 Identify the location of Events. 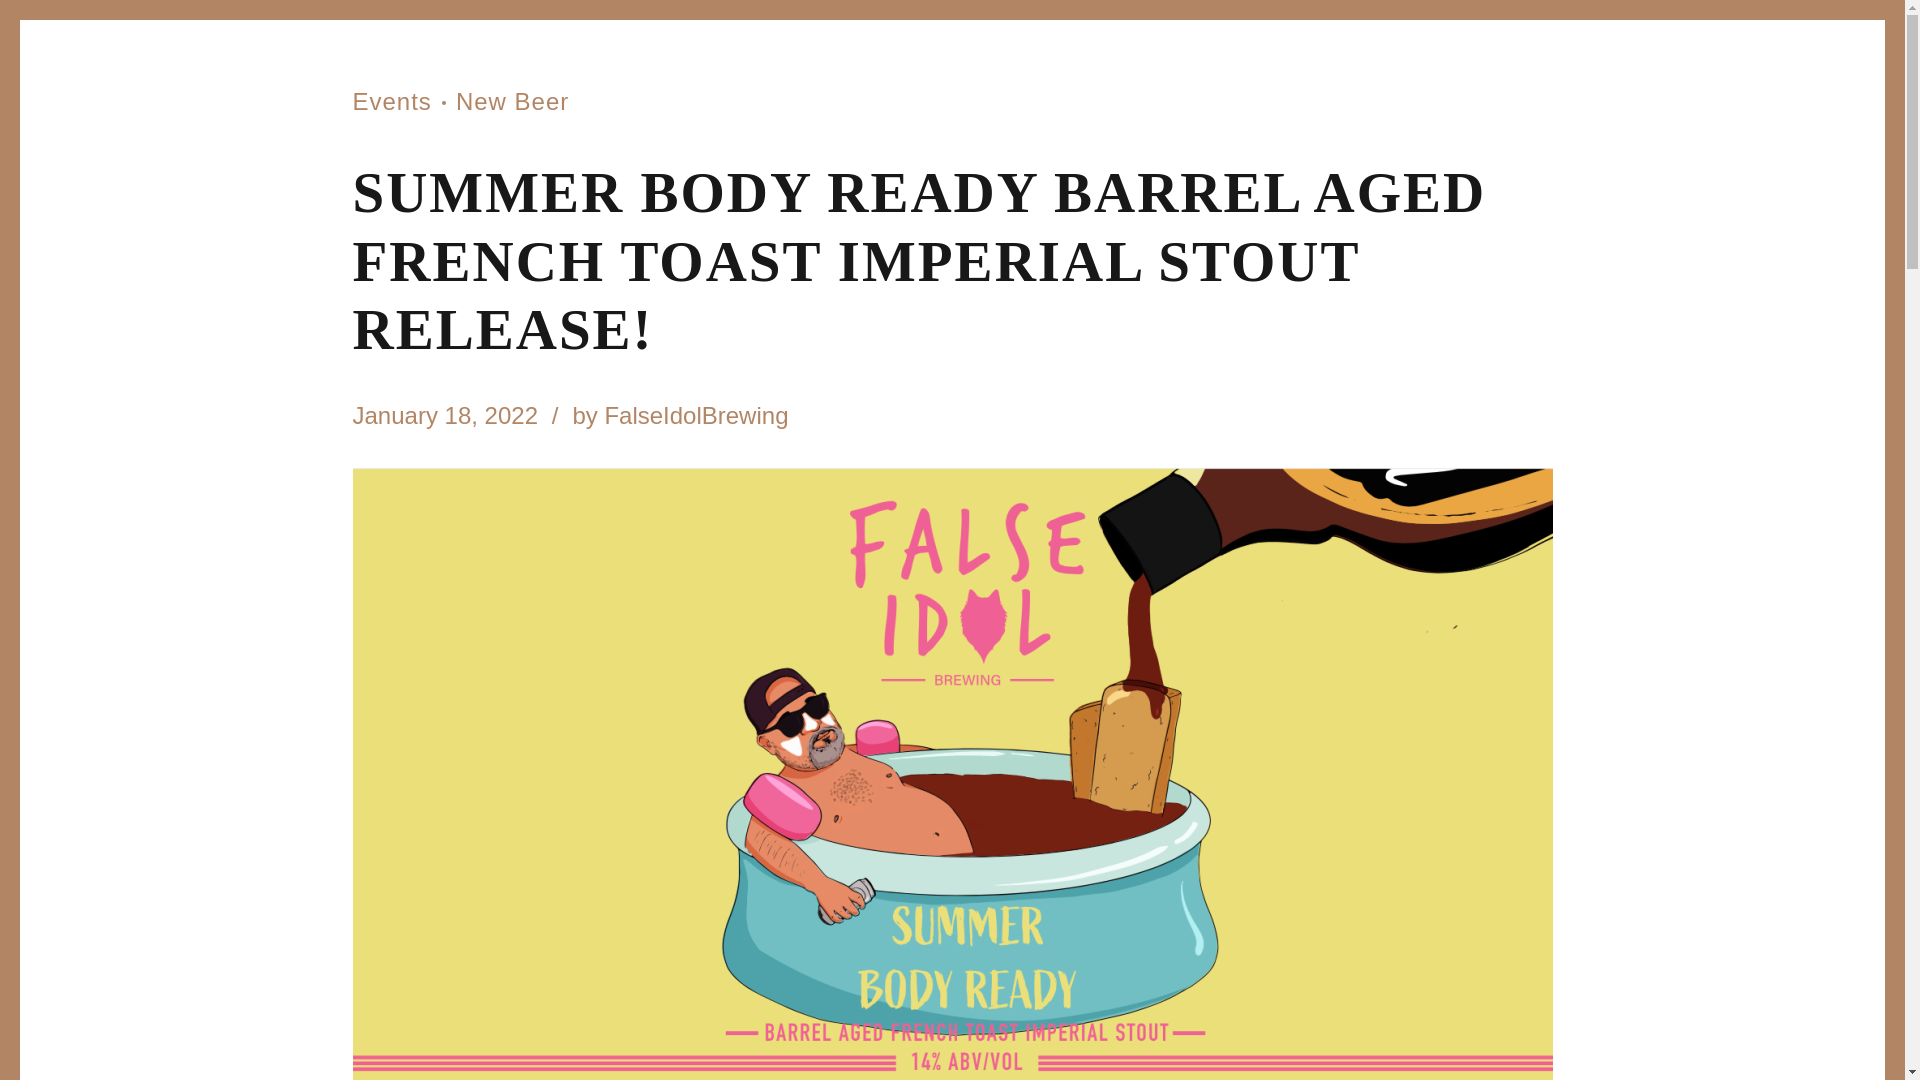
(390, 100).